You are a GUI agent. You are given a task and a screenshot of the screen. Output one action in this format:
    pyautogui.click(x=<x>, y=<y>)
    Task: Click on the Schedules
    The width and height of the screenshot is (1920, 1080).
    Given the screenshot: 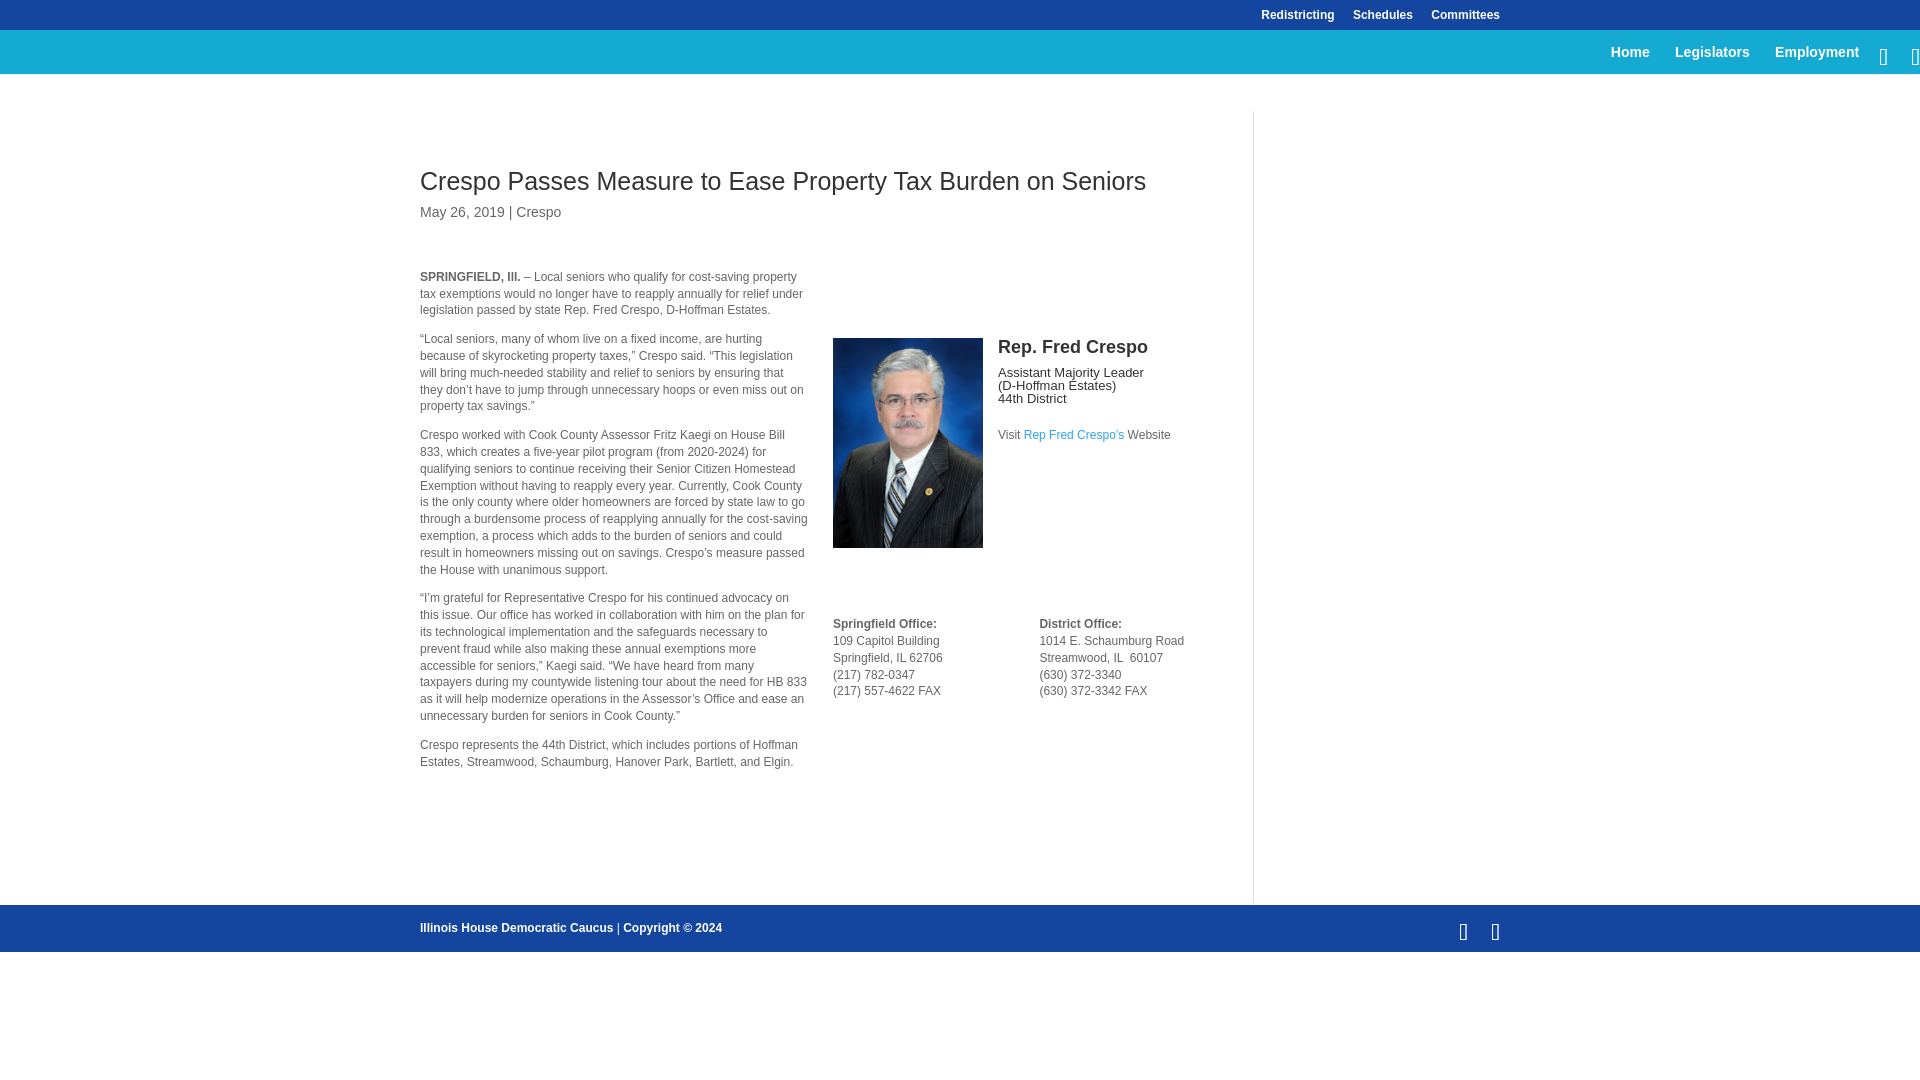 What is the action you would take?
    pyautogui.click(x=1383, y=19)
    